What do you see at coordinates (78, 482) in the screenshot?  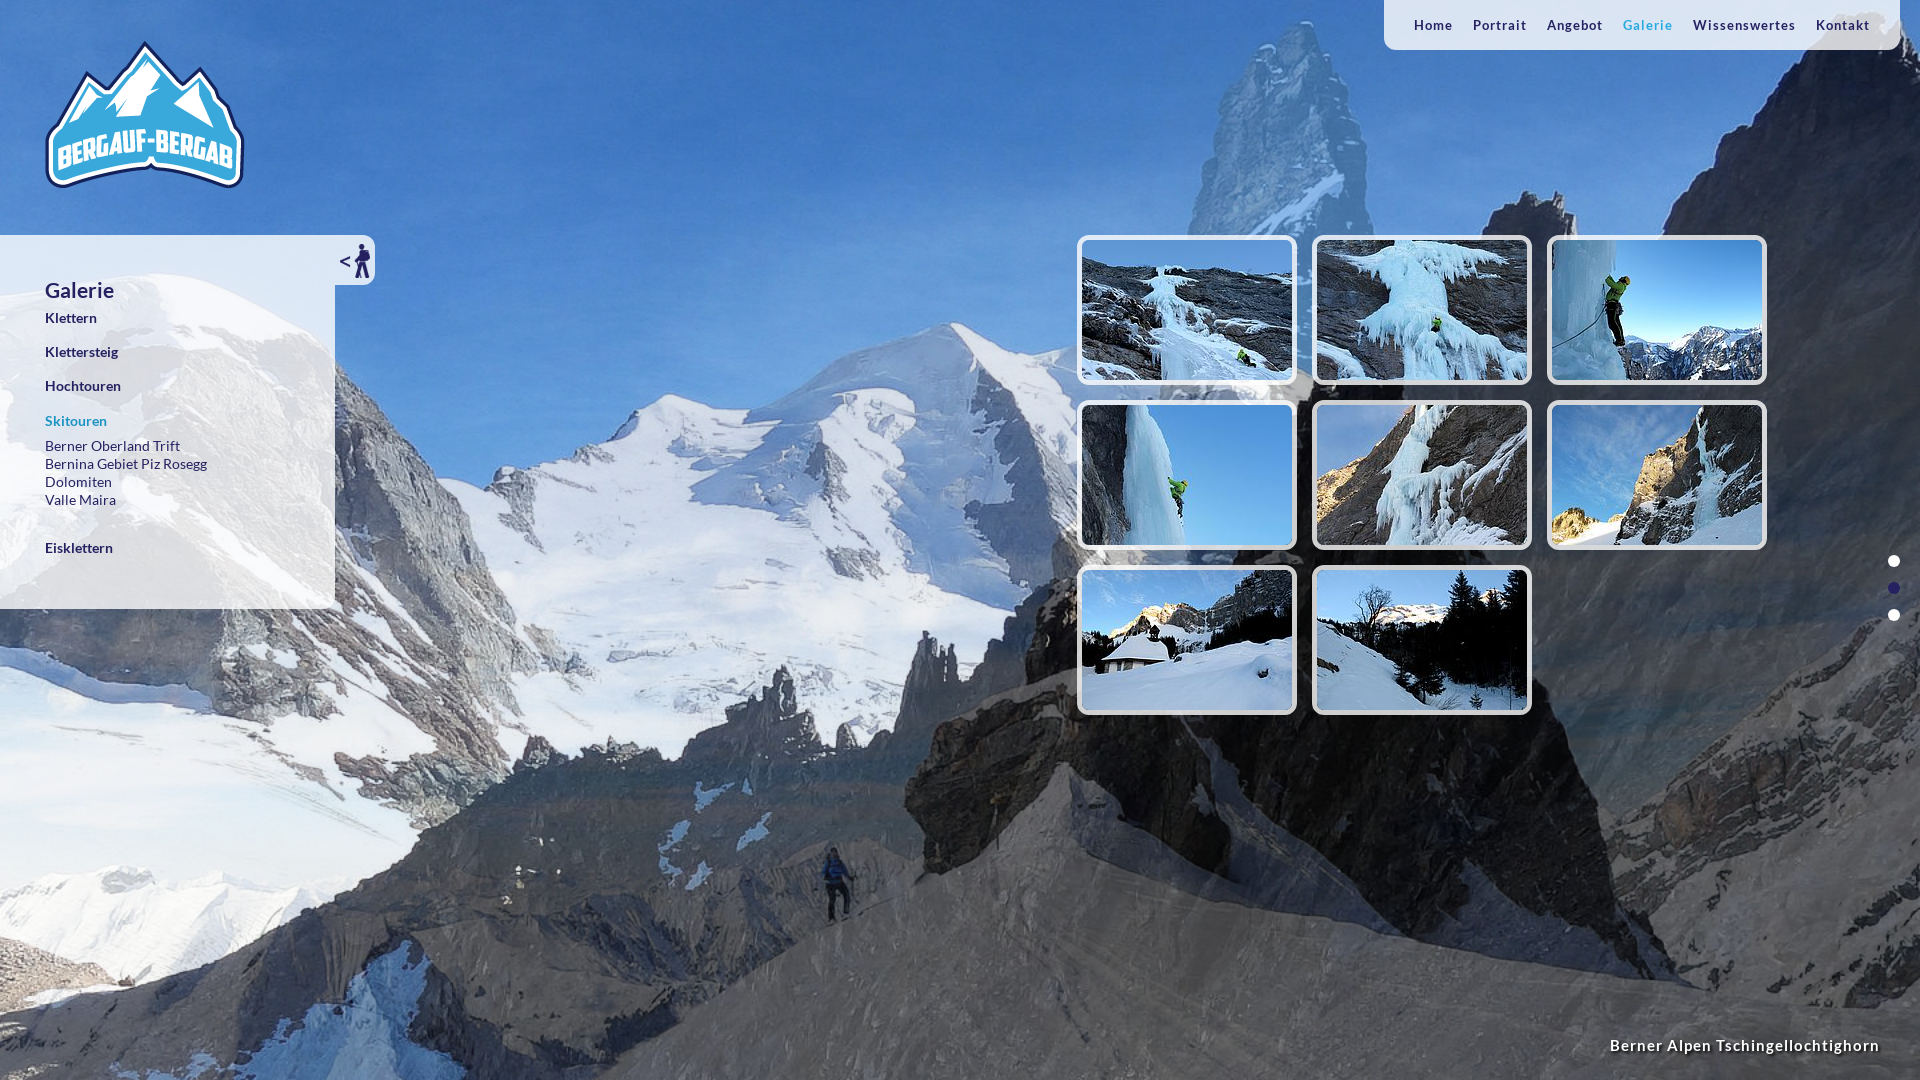 I see `Dolomiten` at bounding box center [78, 482].